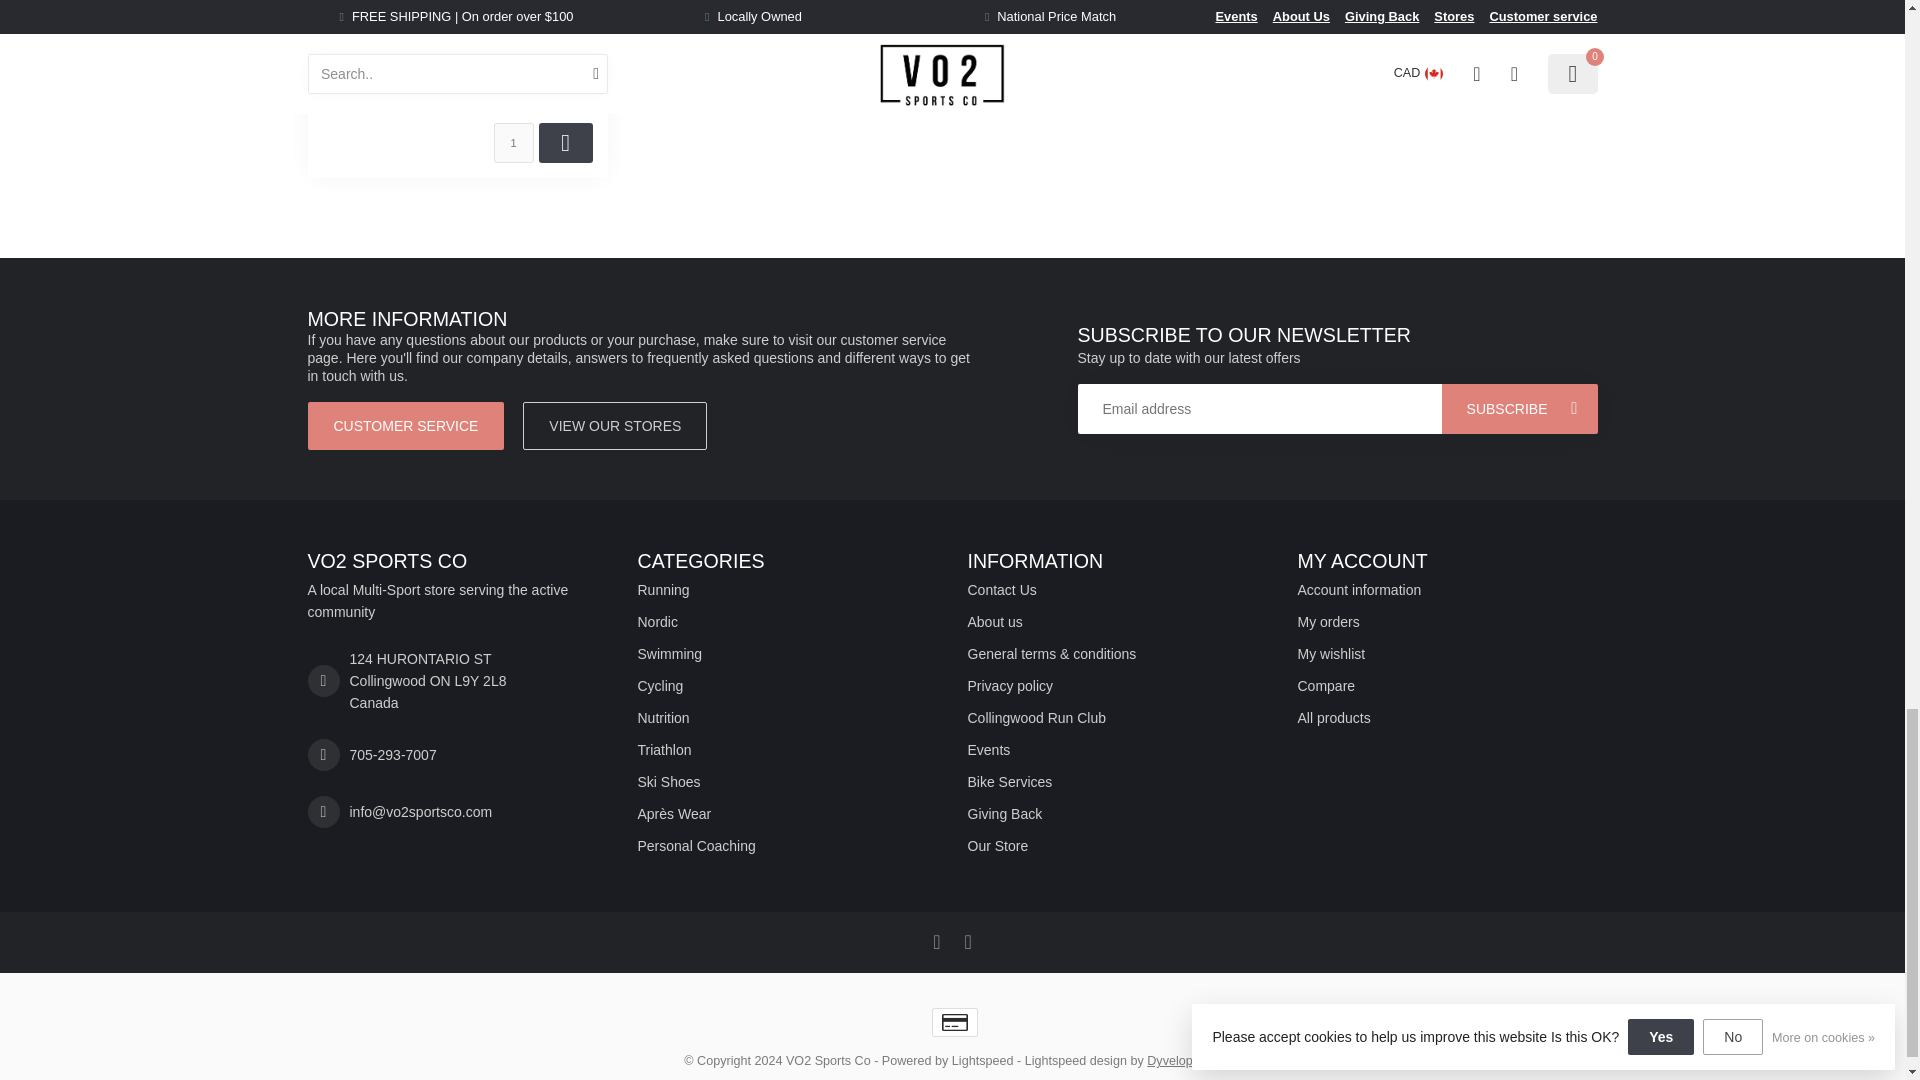 This screenshot has height=1080, width=1920. I want to click on Triswim Triswim Conditioner, so click(456, 20).